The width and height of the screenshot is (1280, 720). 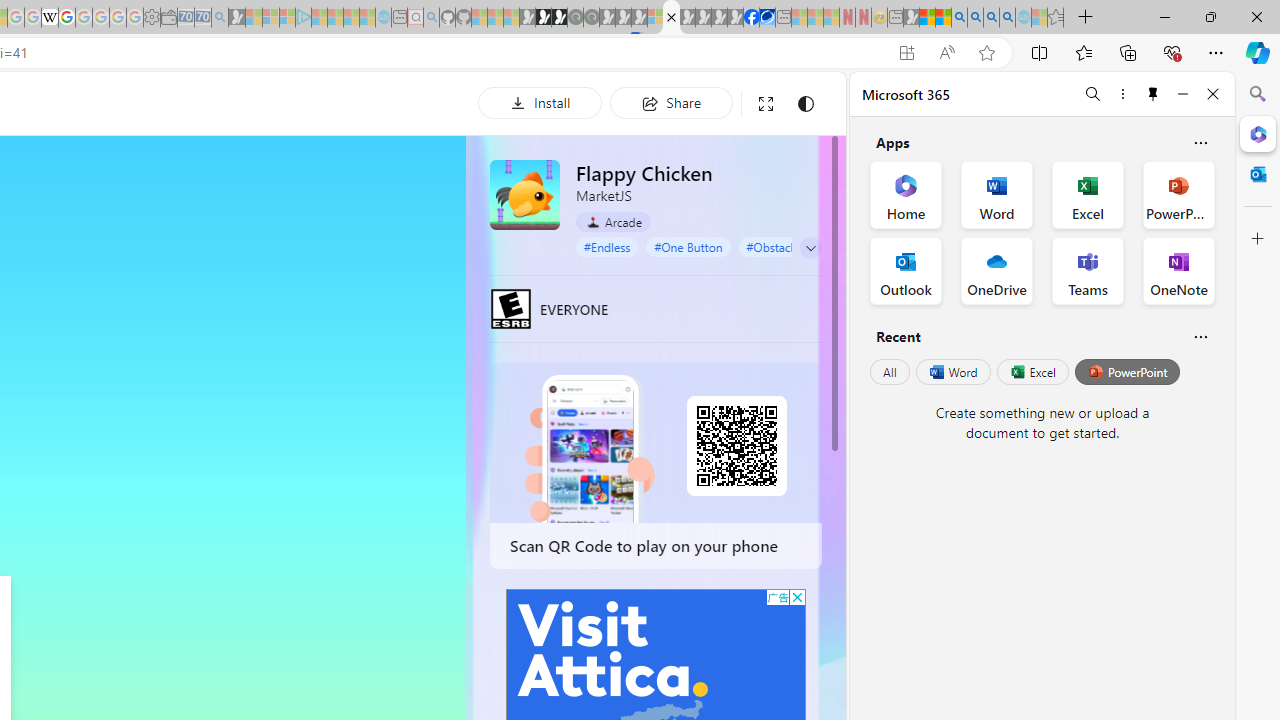 I want to click on Bing AI - Search, so click(x=959, y=18).